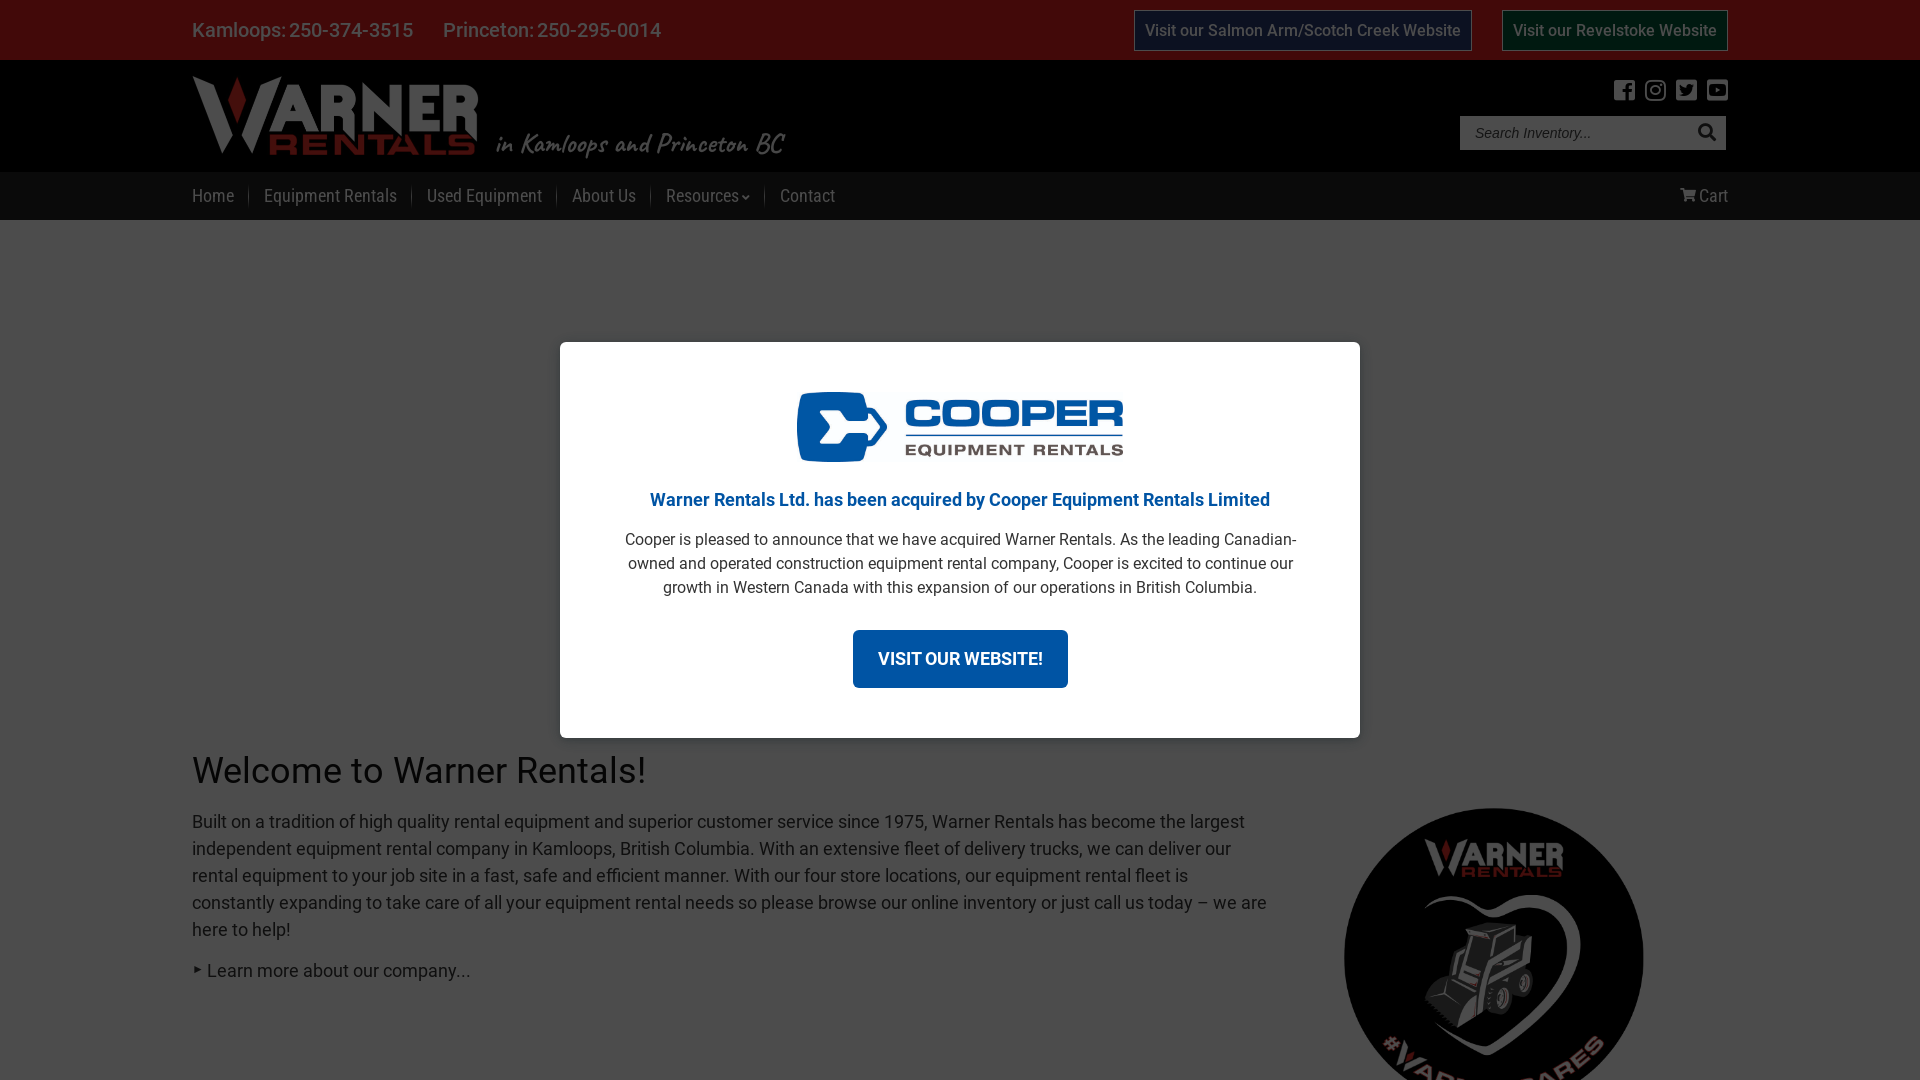 Image resolution: width=1920 pixels, height=1080 pixels. Describe the element at coordinates (1704, 196) in the screenshot. I see `Cart` at that location.